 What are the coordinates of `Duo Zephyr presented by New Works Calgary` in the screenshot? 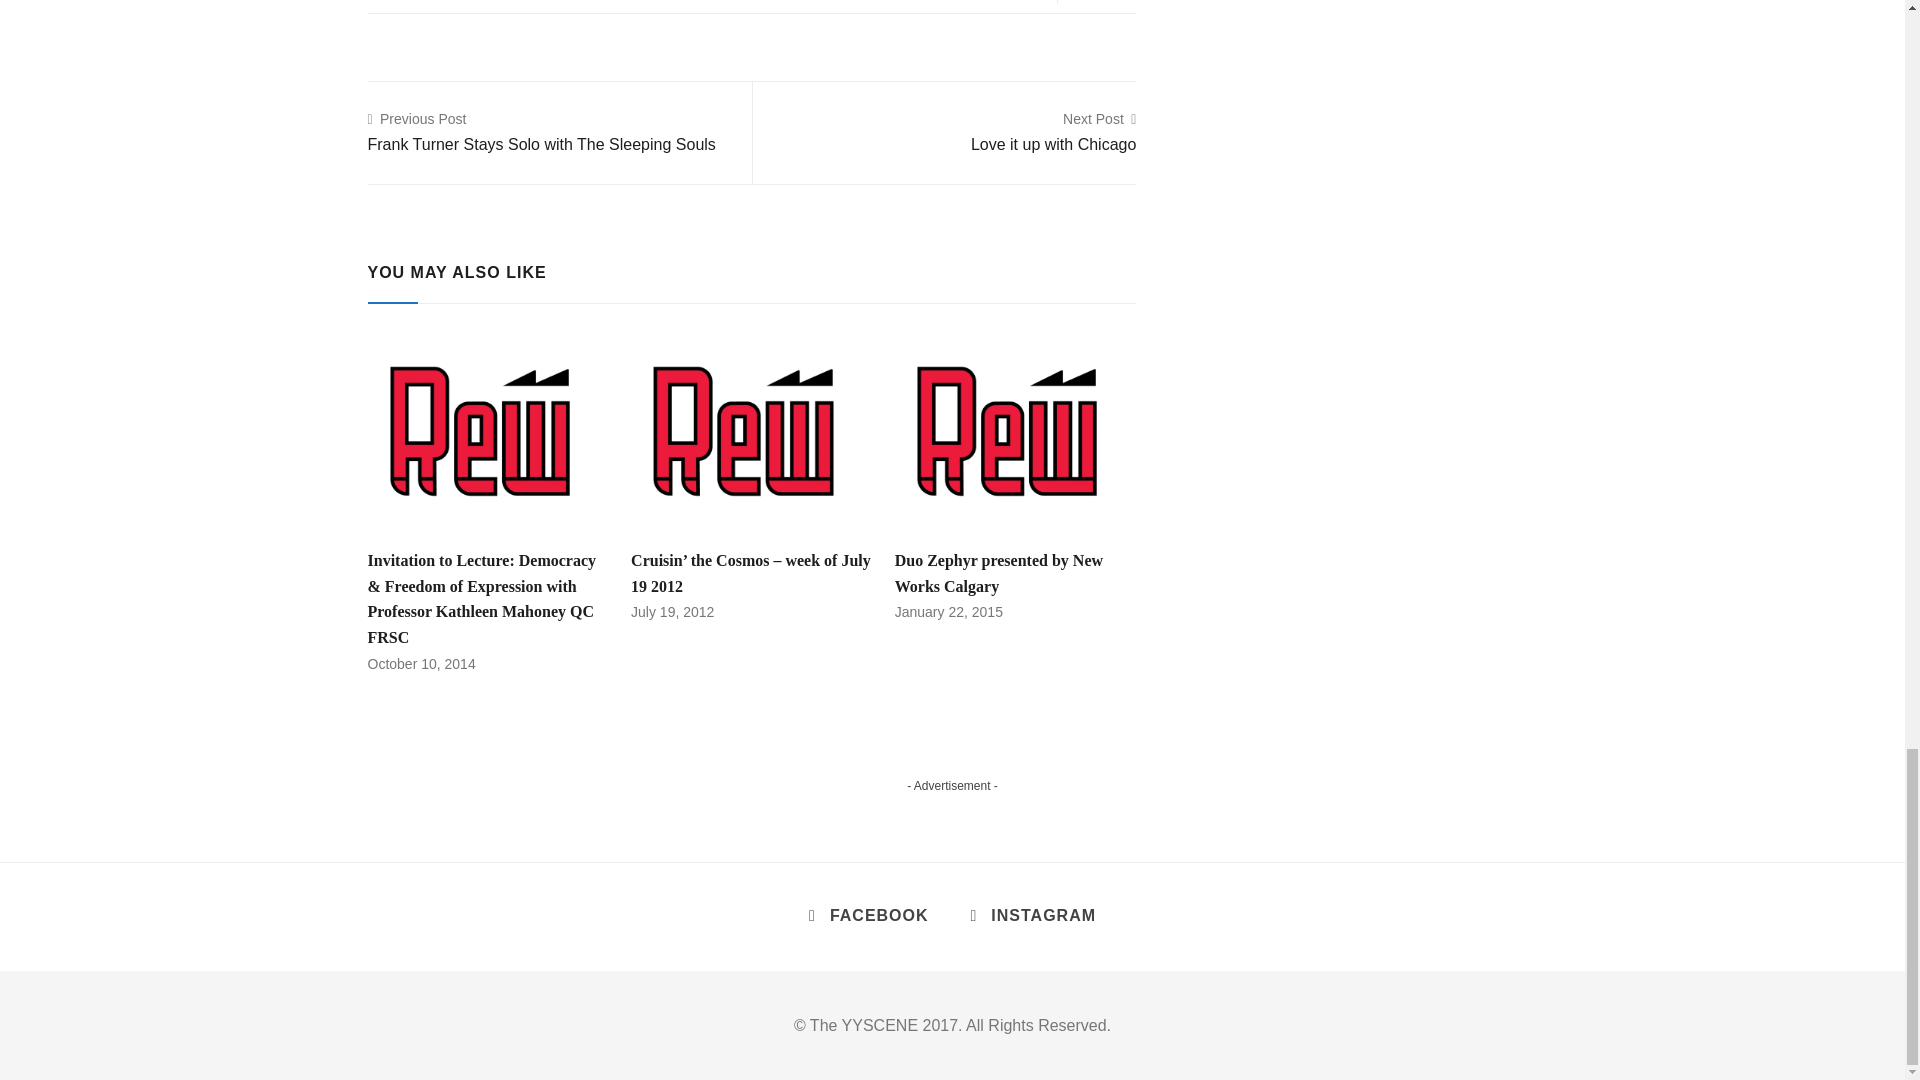 It's located at (998, 573).